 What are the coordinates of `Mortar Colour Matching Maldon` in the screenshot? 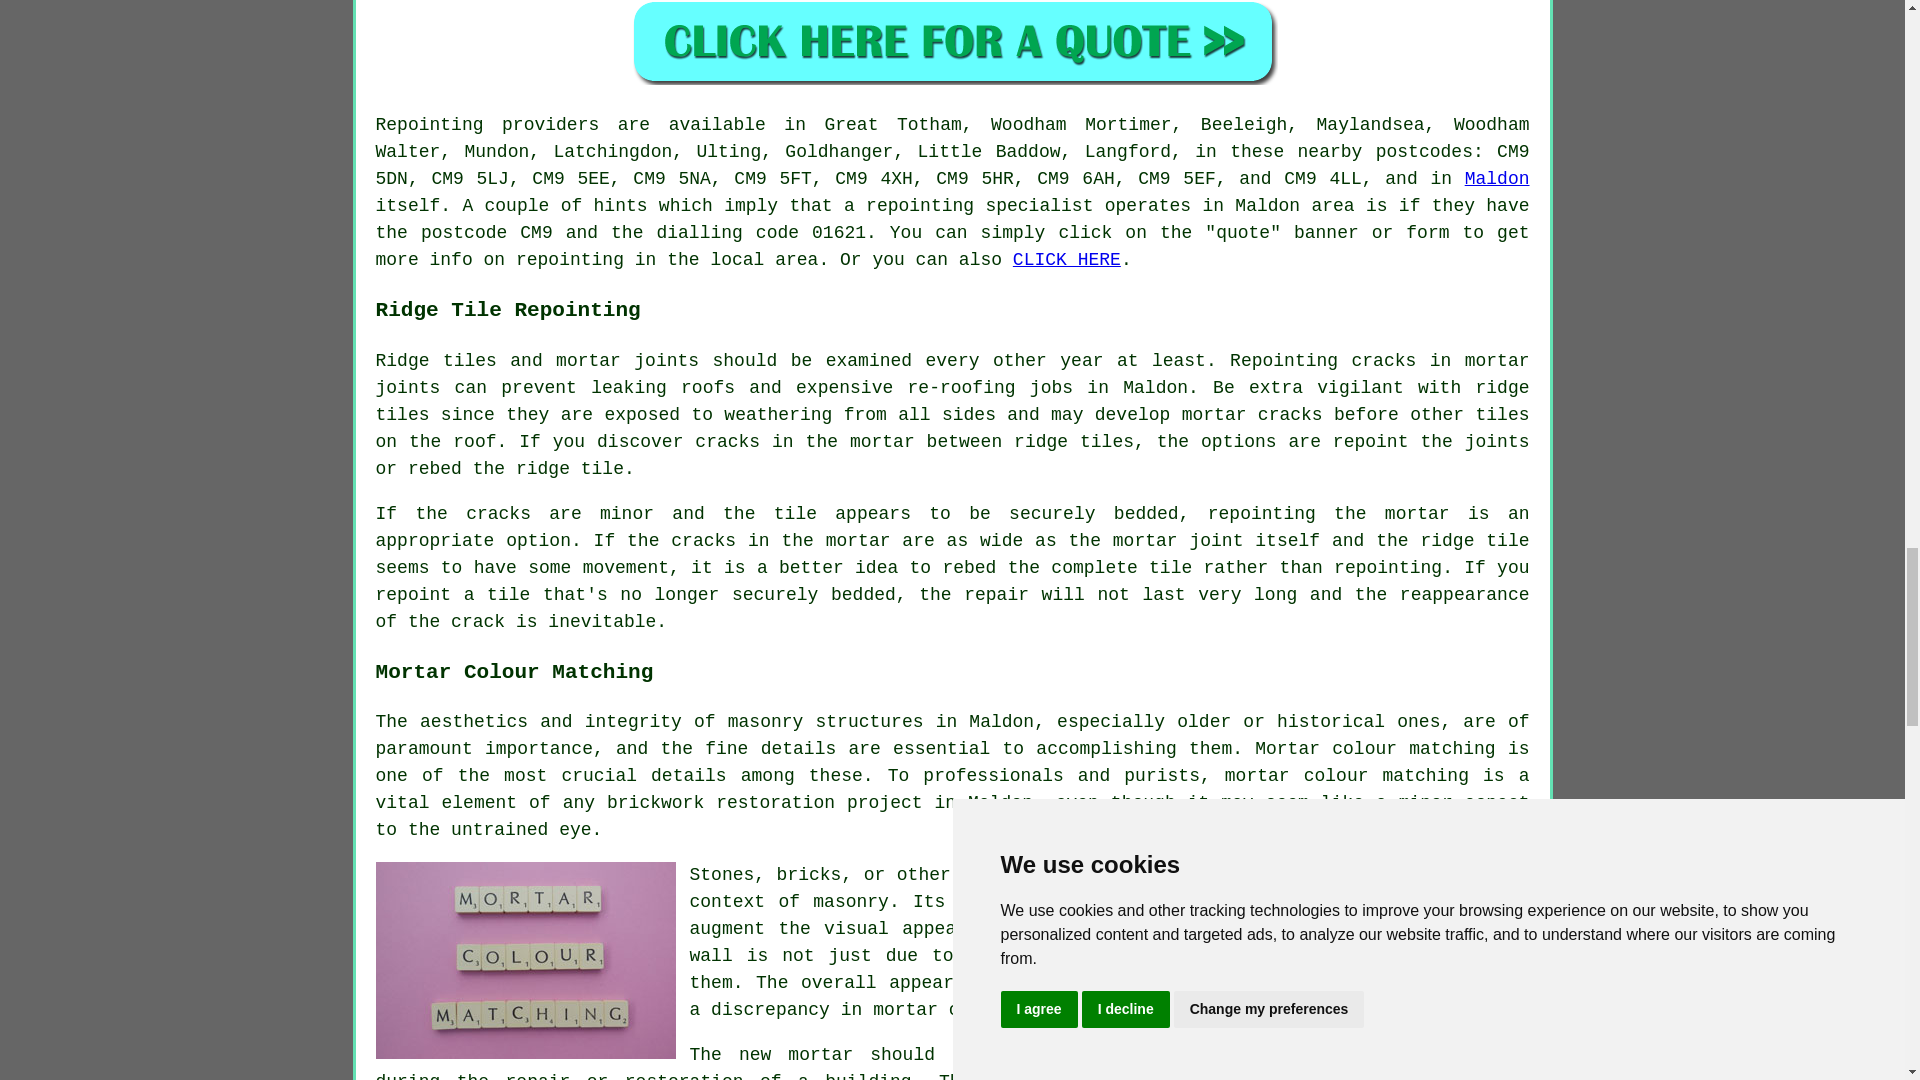 It's located at (526, 960).